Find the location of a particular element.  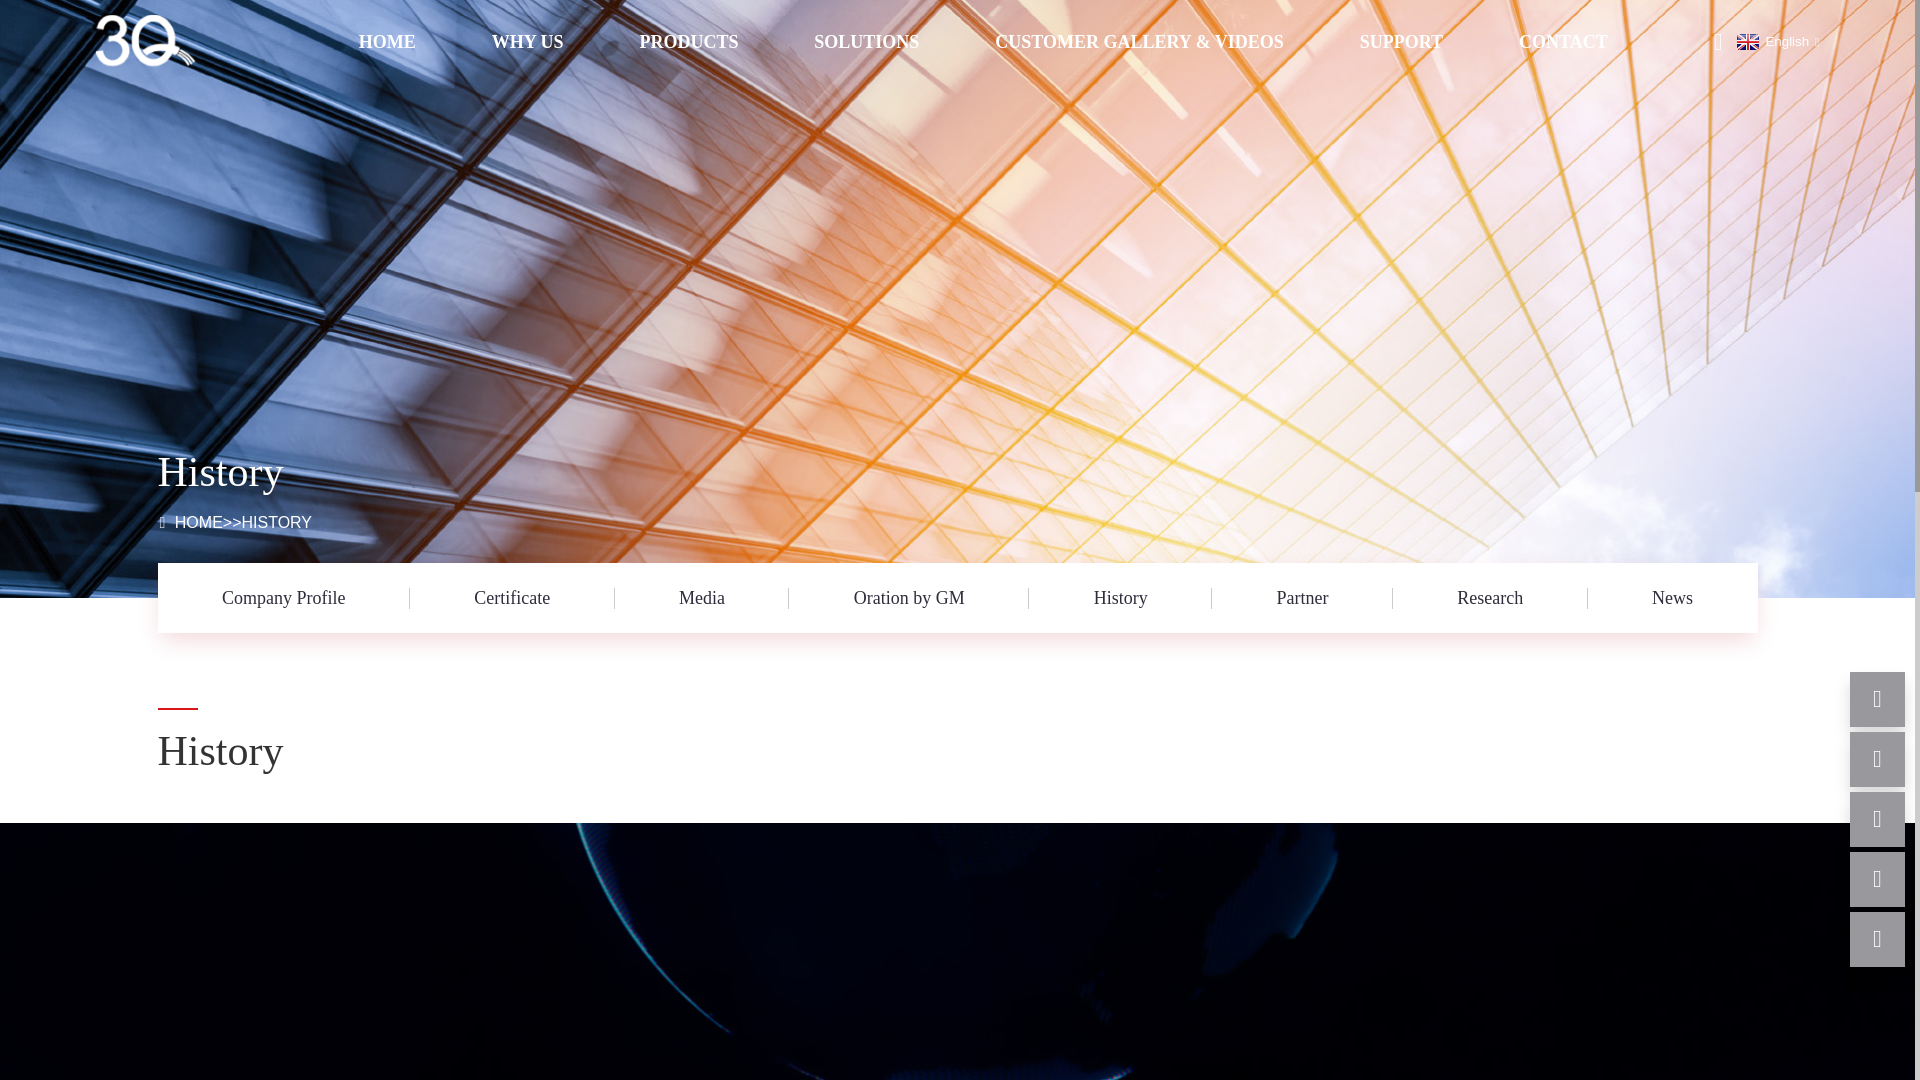

Certificate is located at coordinates (512, 598).